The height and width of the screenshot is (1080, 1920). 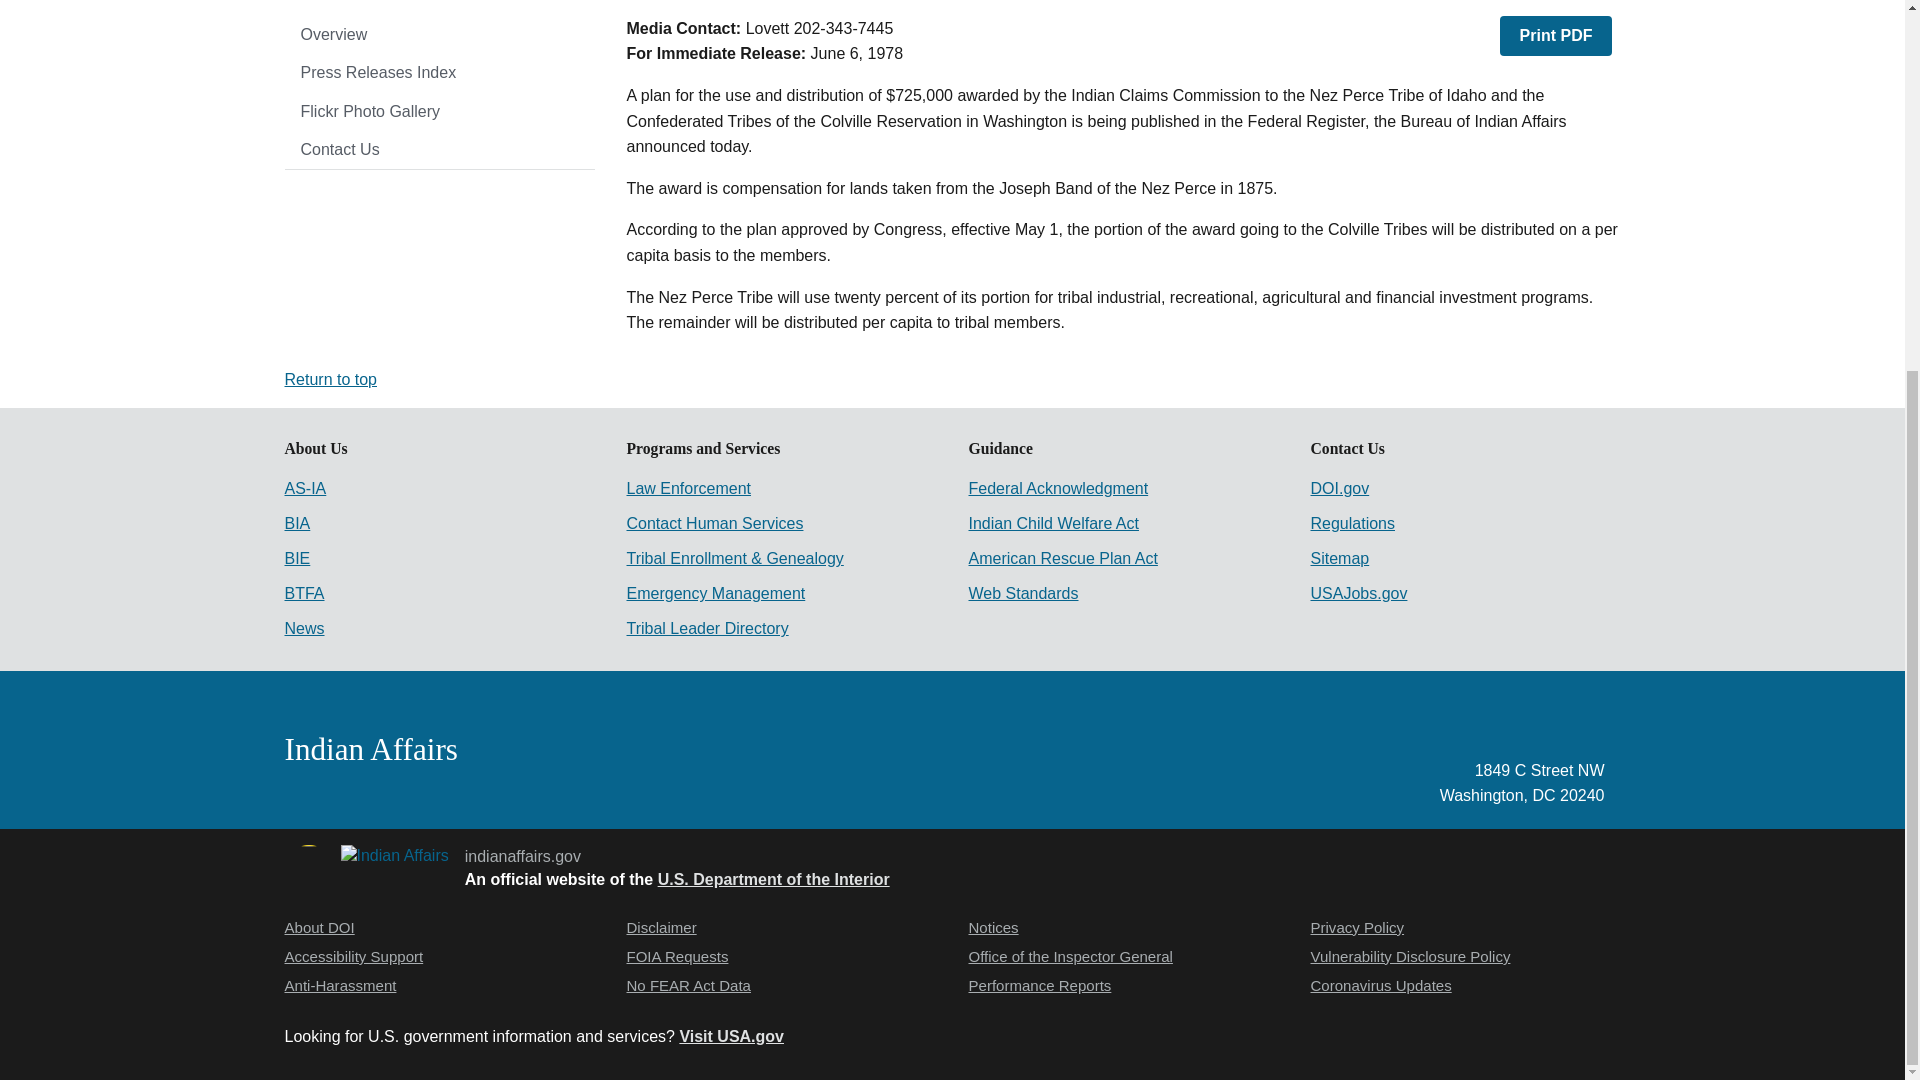 What do you see at coordinates (296, 558) in the screenshot?
I see `BIE` at bounding box center [296, 558].